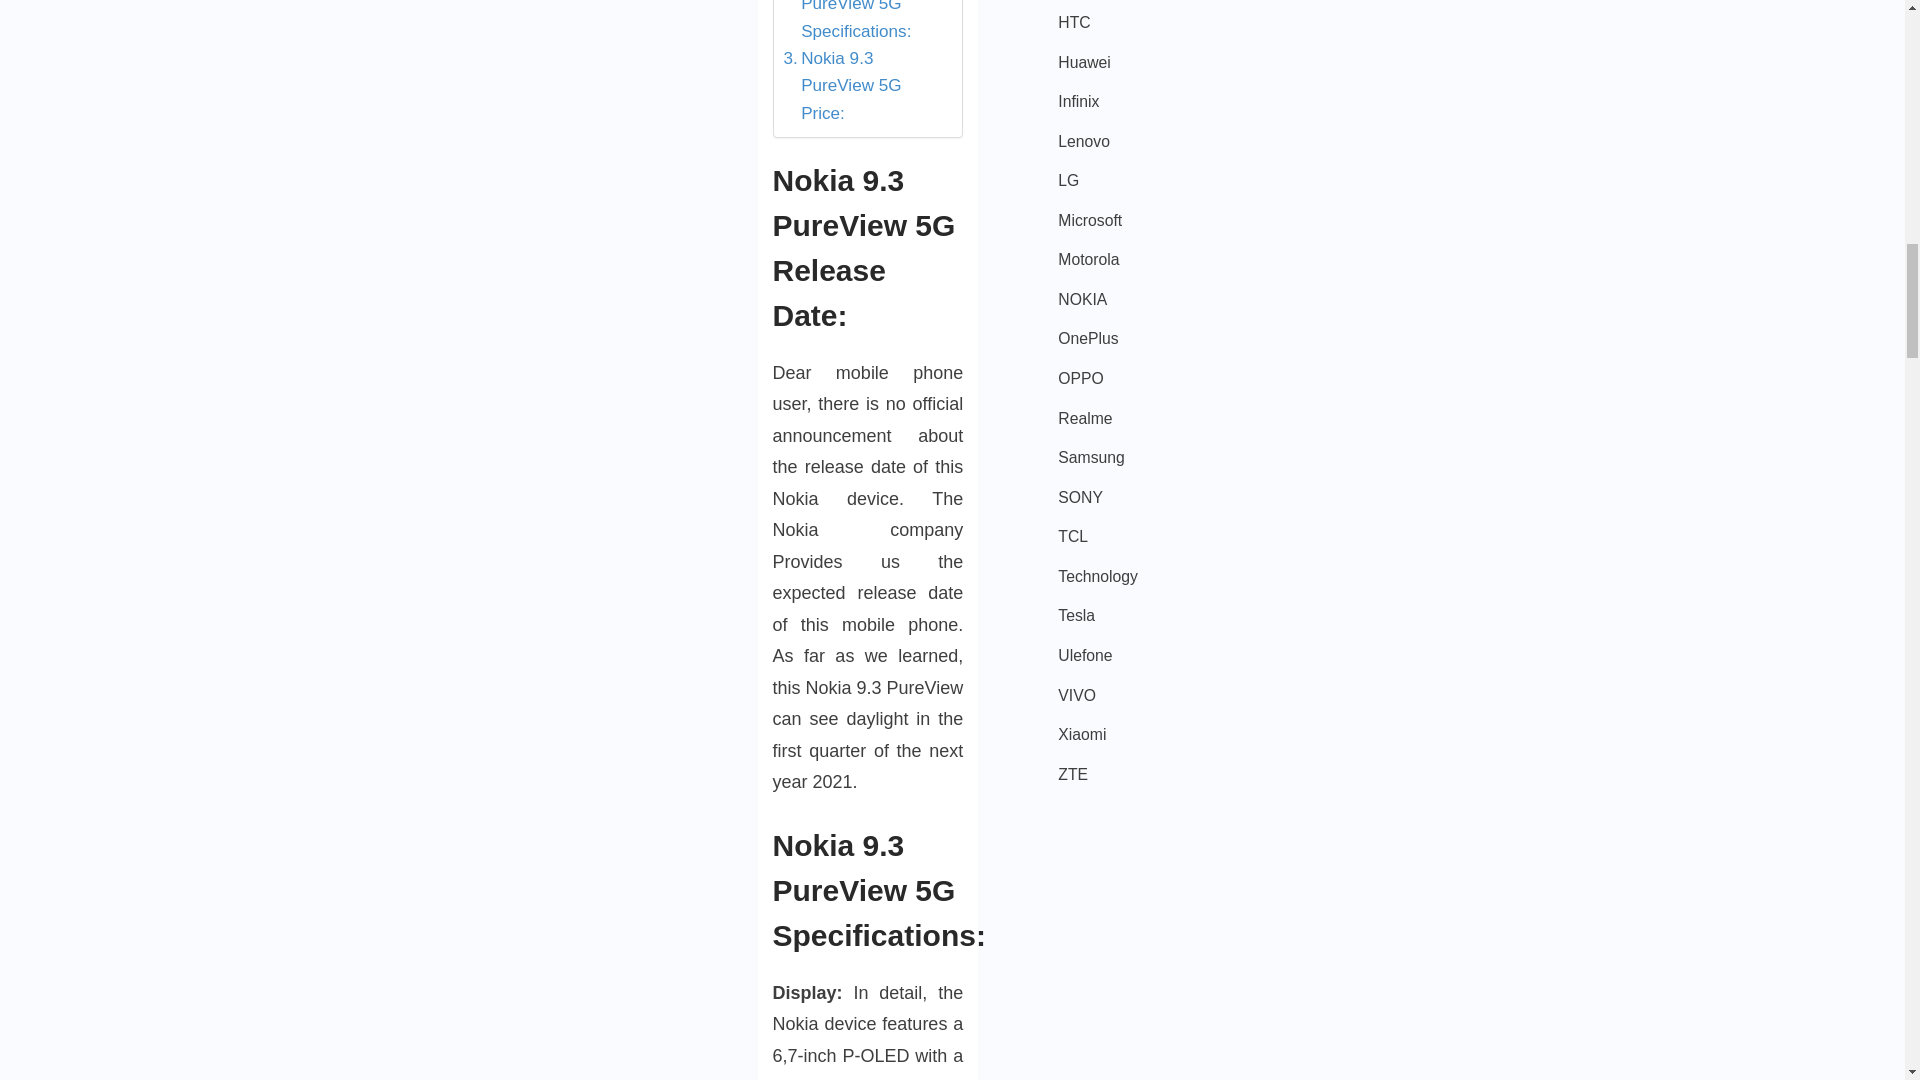 This screenshot has height=1080, width=1920. I want to click on Nokia 9.3 PureView 5G Price:, so click(862, 86).